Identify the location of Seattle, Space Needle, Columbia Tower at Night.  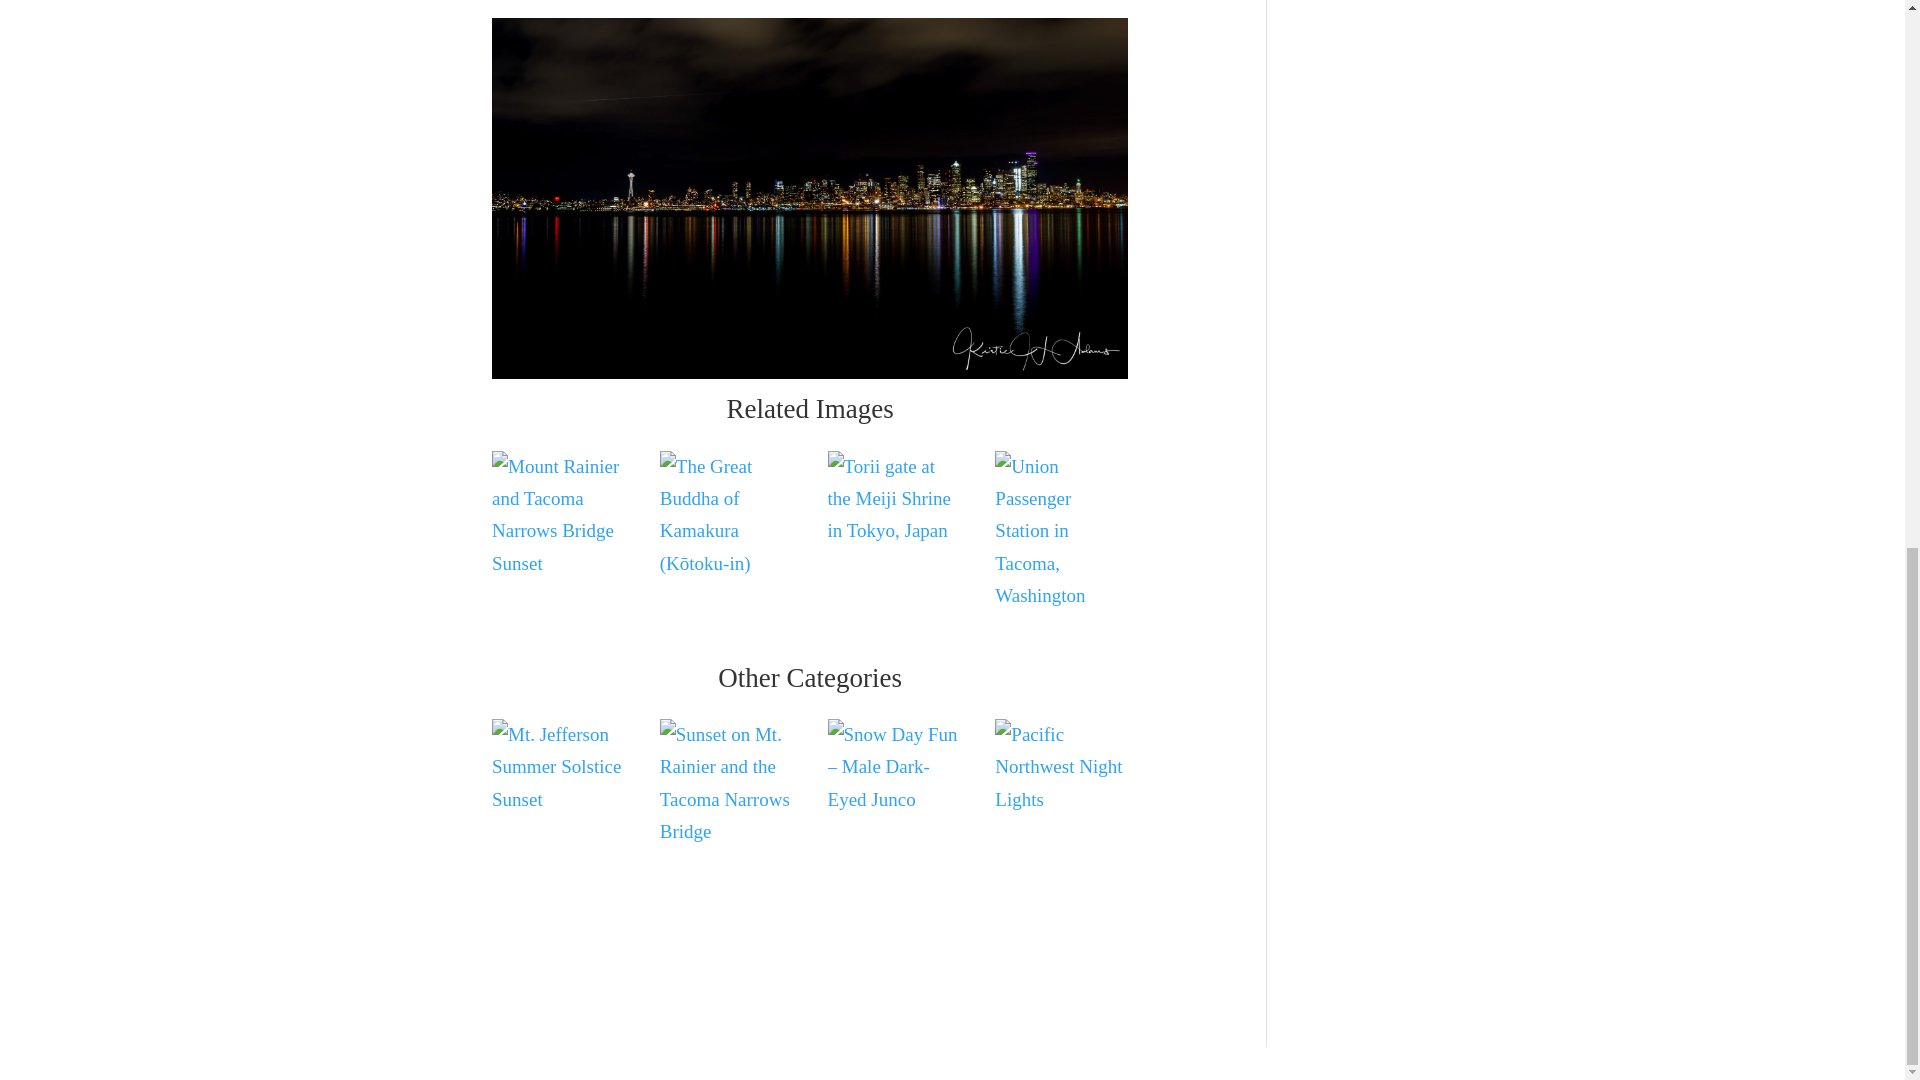
(810, 198).